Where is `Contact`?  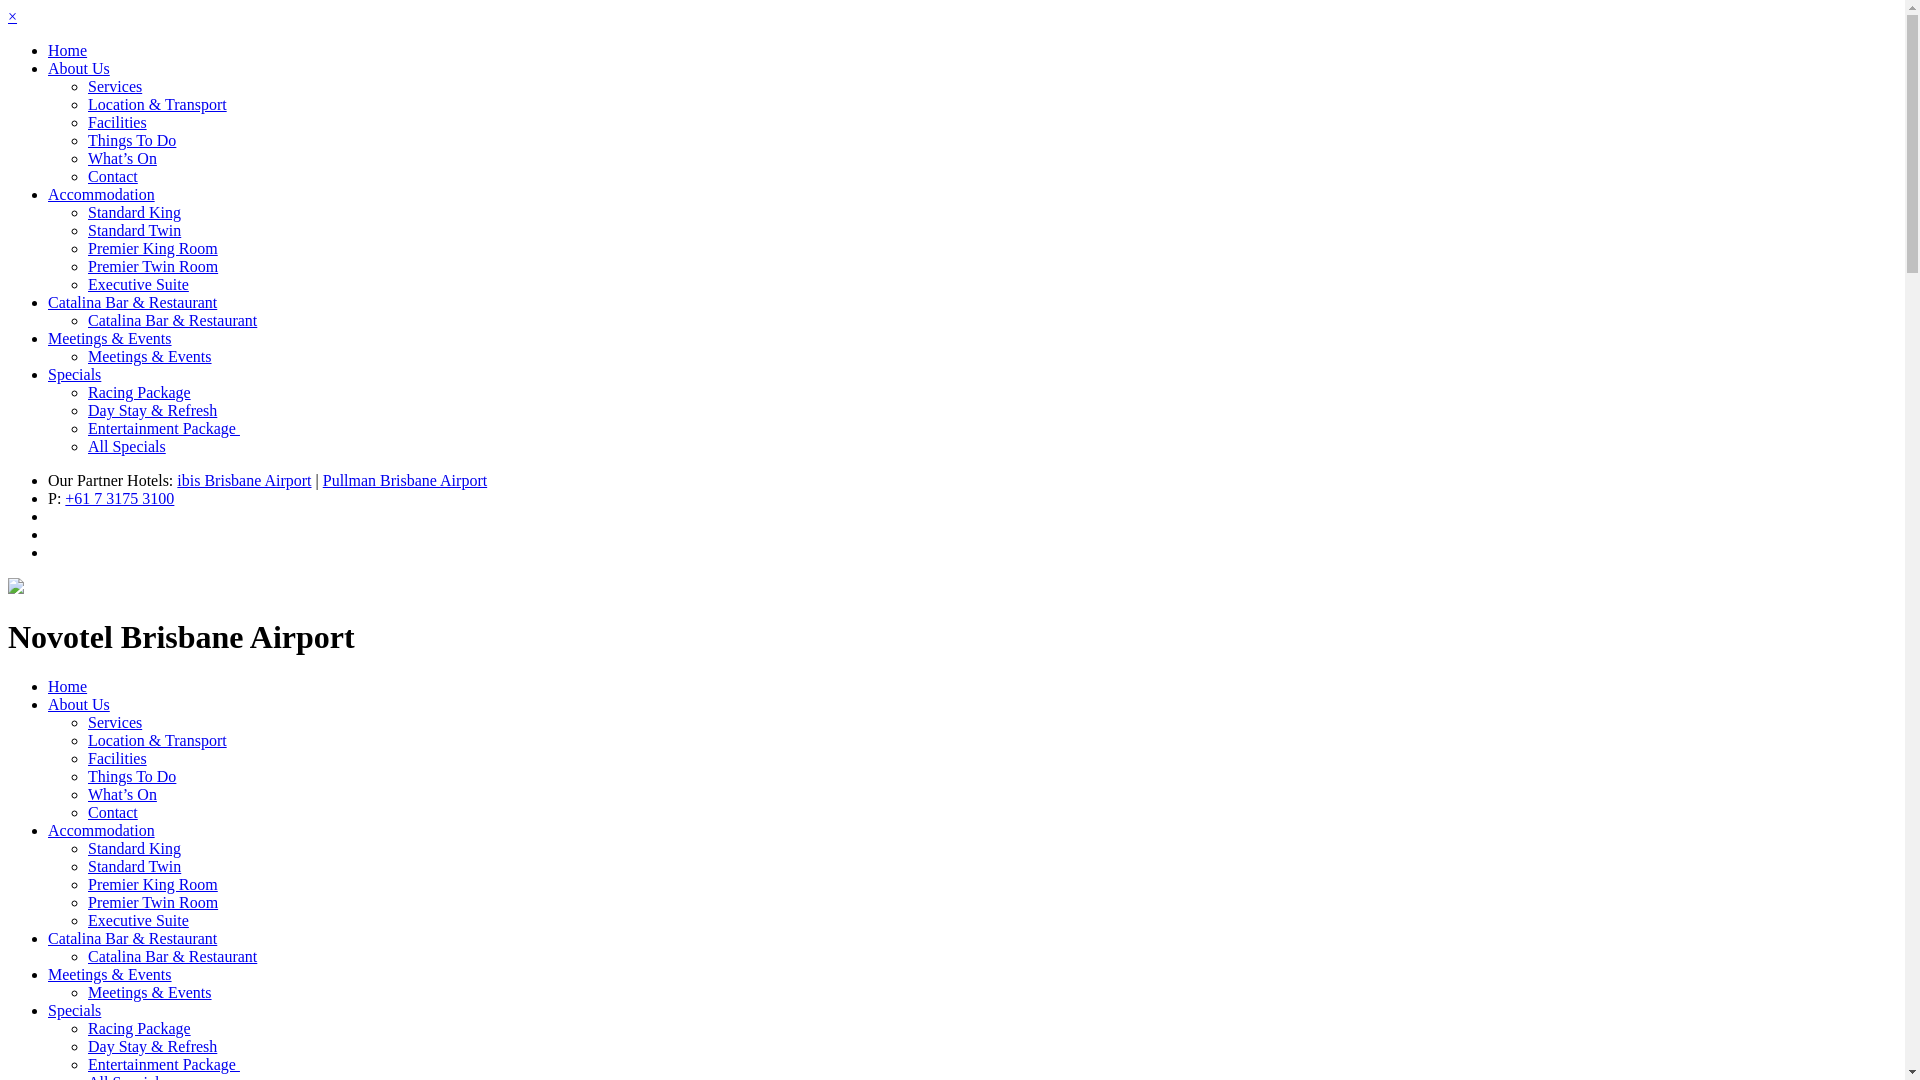
Contact is located at coordinates (113, 812).